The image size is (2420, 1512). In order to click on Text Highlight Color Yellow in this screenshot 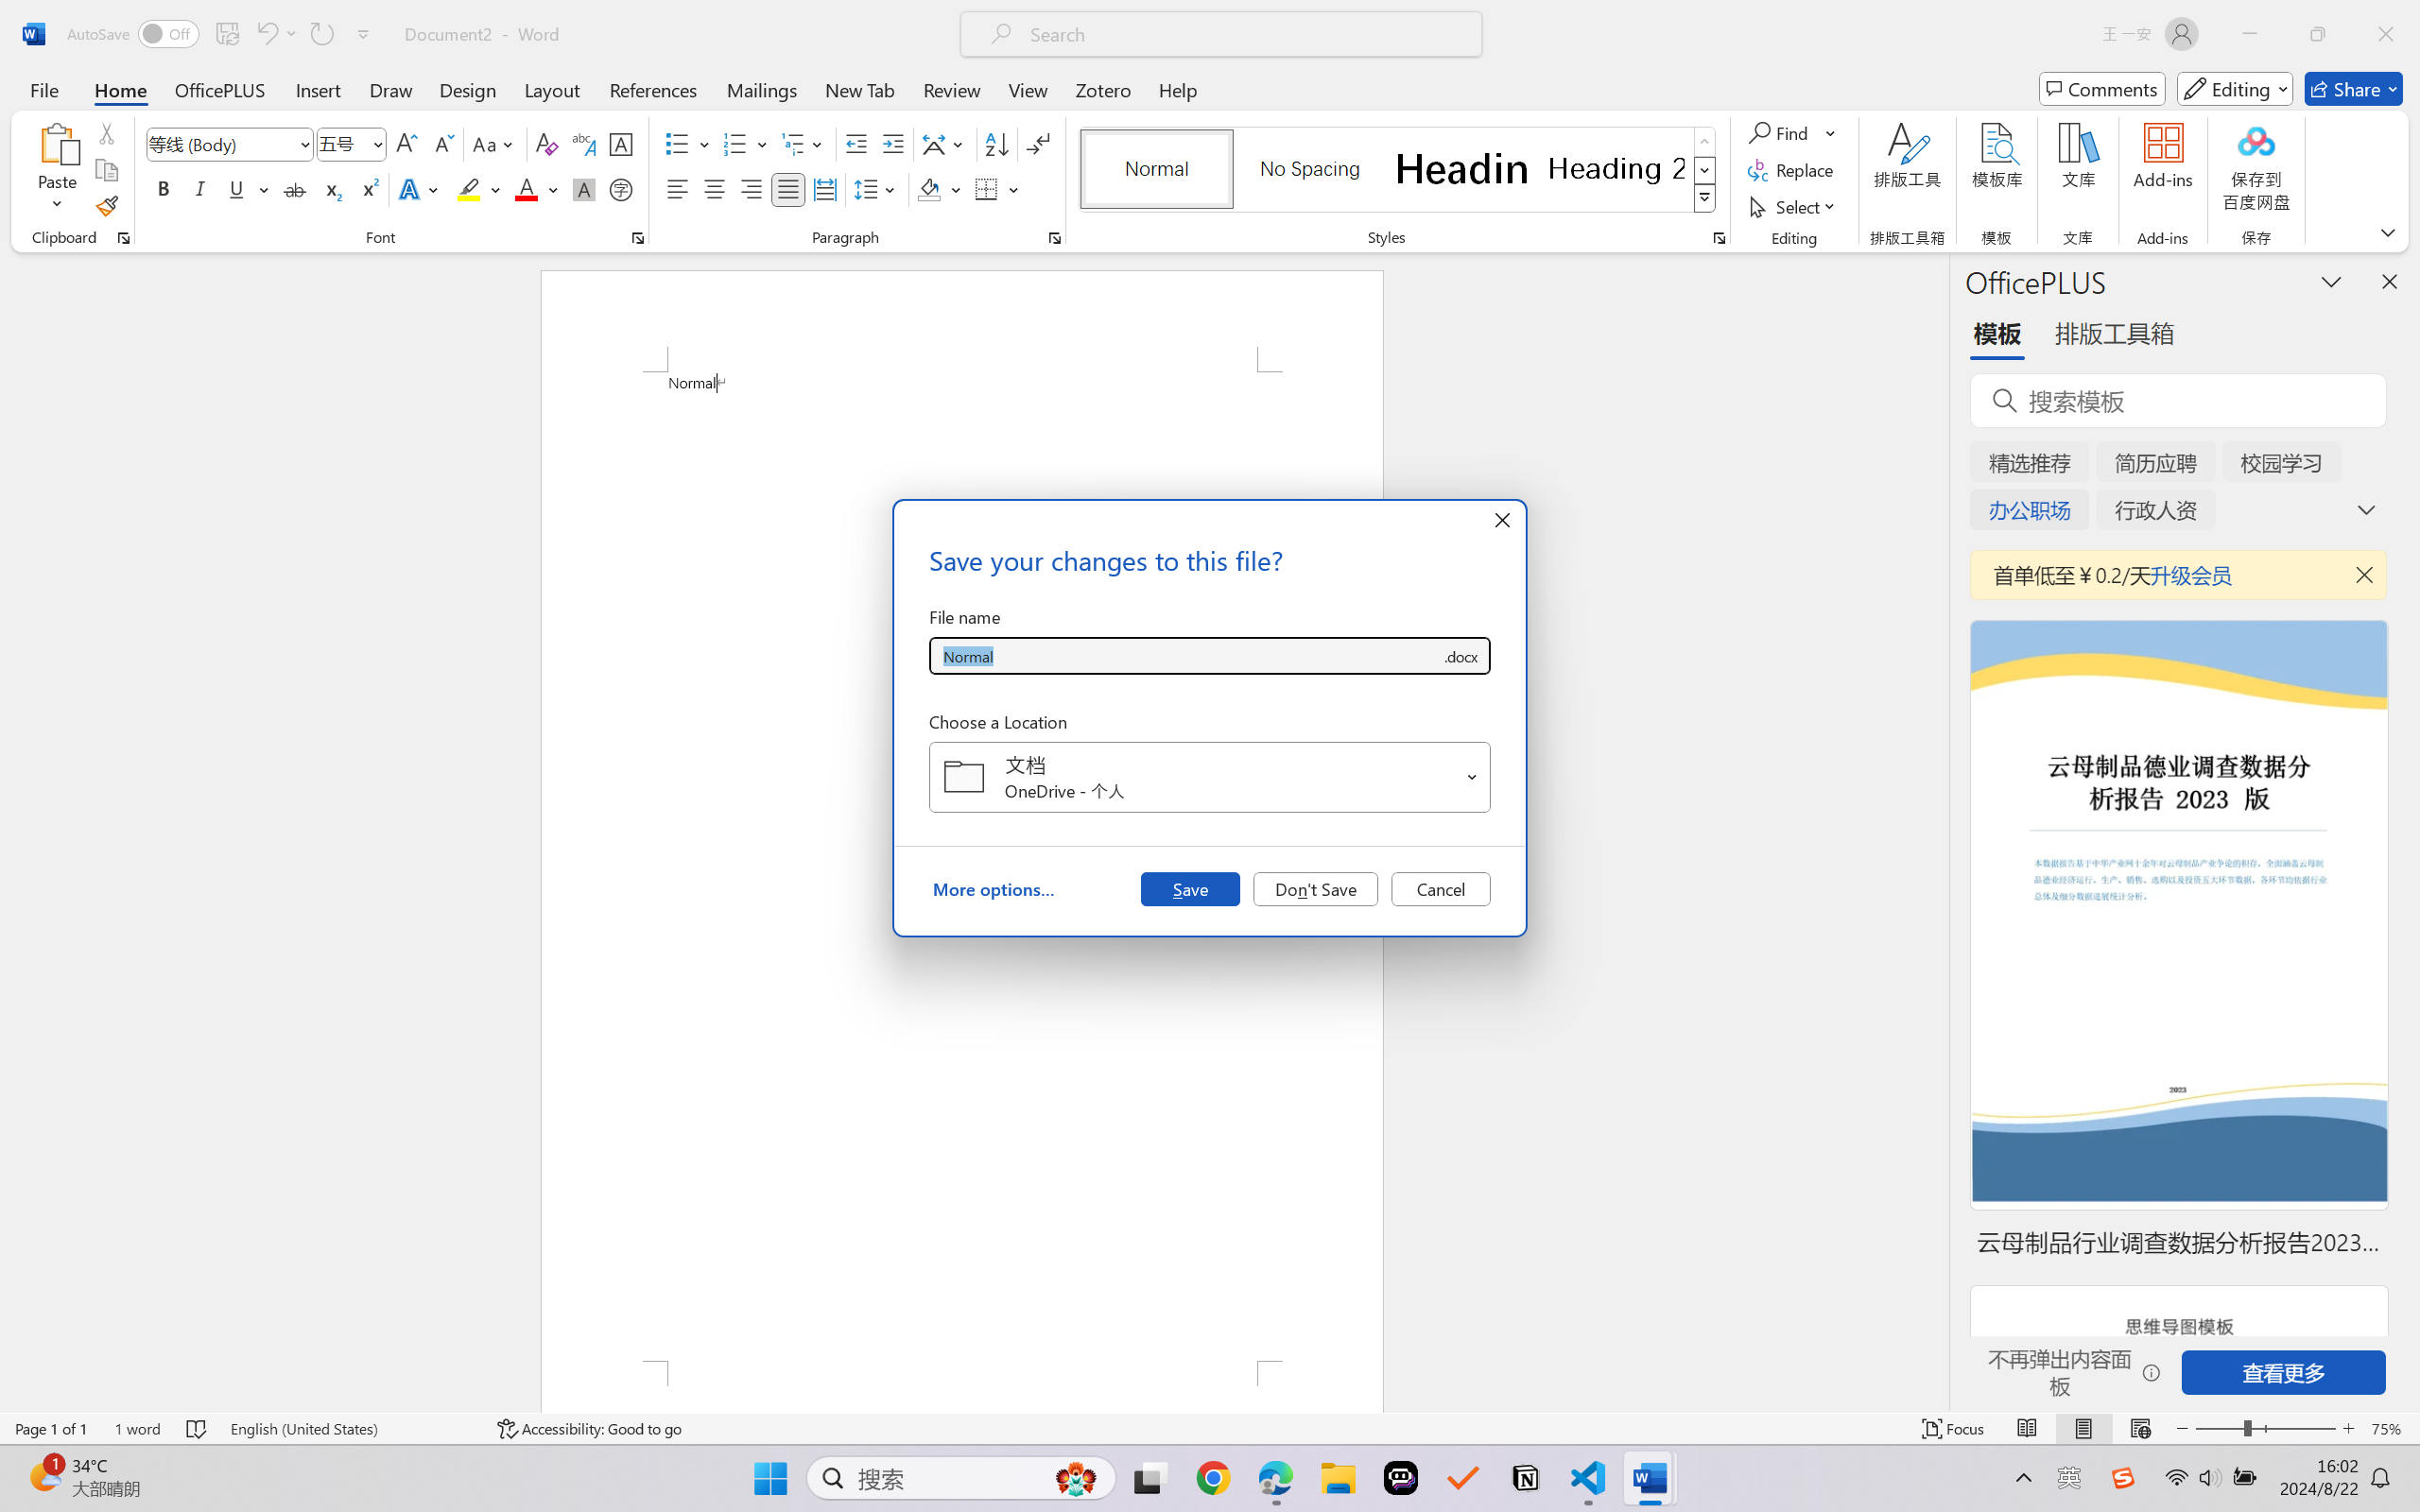, I will do `click(469, 189)`.